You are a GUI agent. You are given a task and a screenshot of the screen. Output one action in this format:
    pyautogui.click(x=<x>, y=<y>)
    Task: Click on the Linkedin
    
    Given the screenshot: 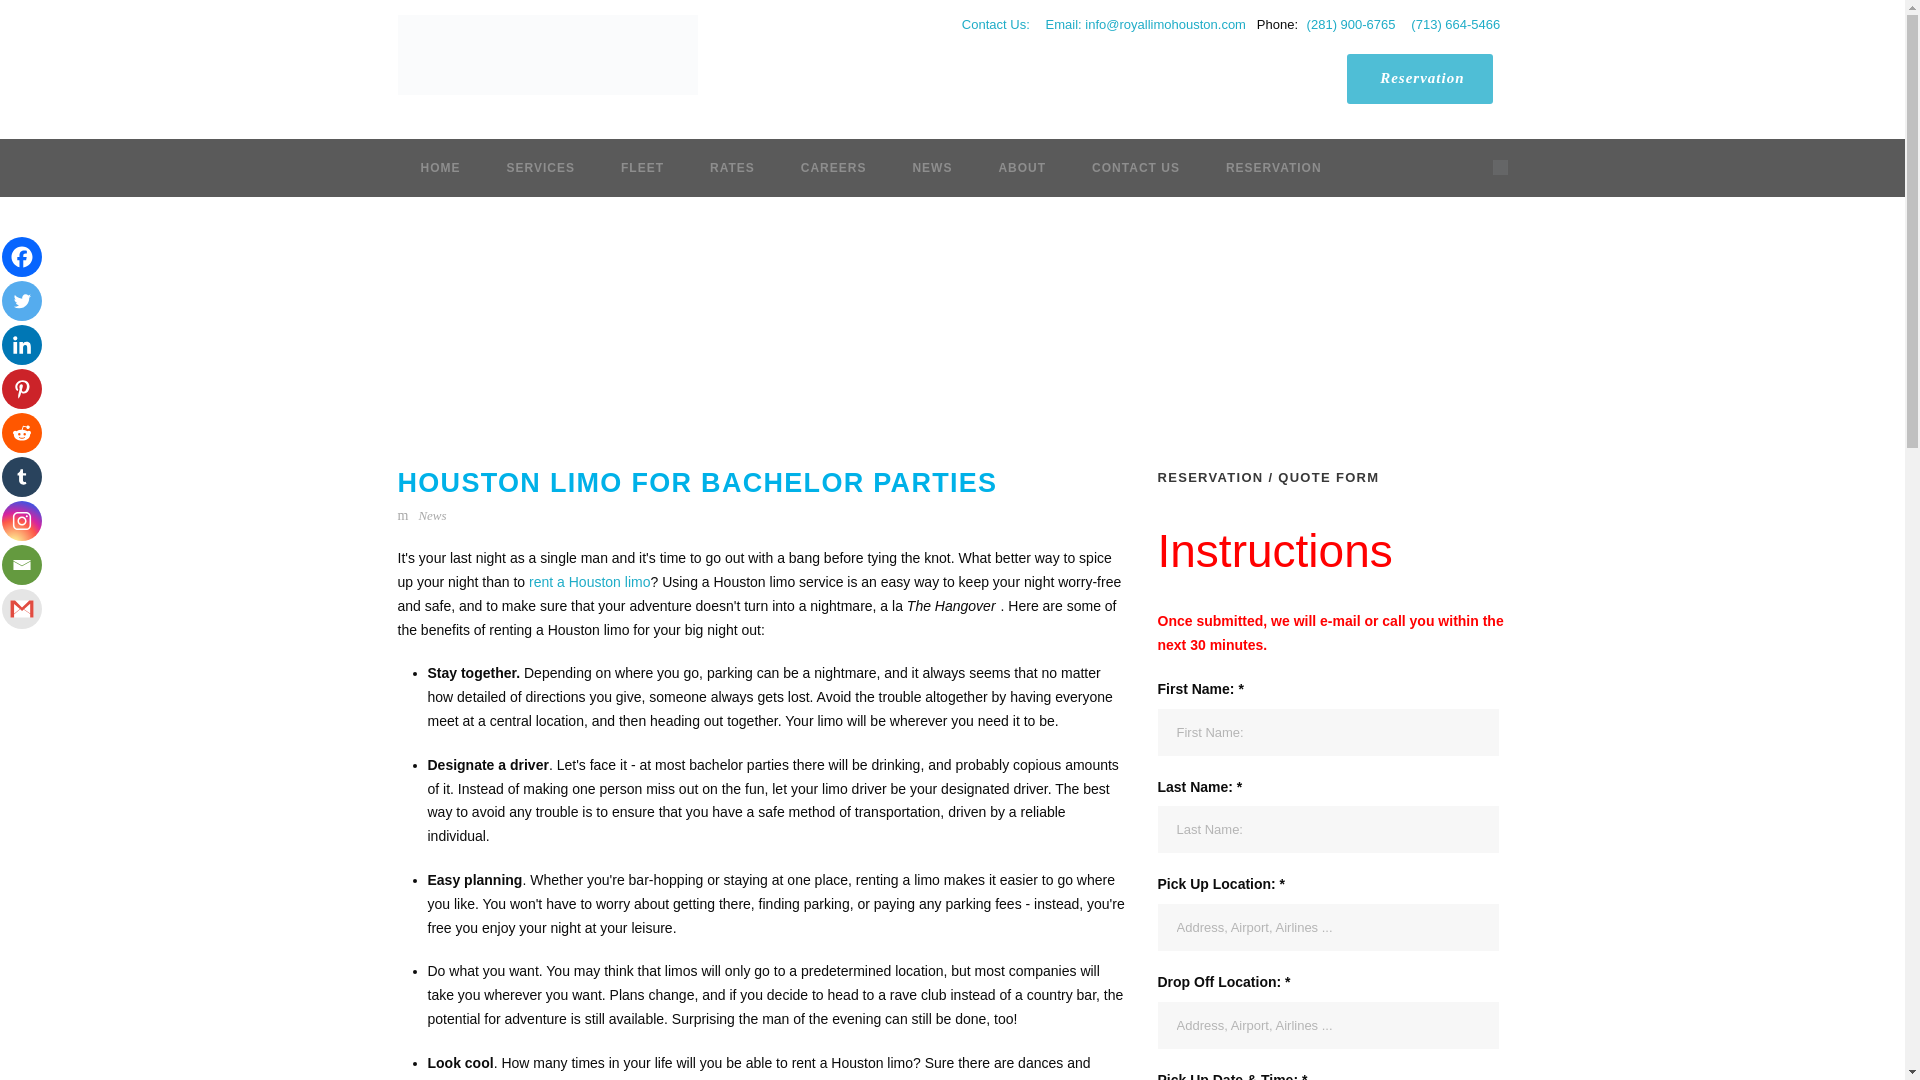 What is the action you would take?
    pyautogui.click(x=22, y=345)
    